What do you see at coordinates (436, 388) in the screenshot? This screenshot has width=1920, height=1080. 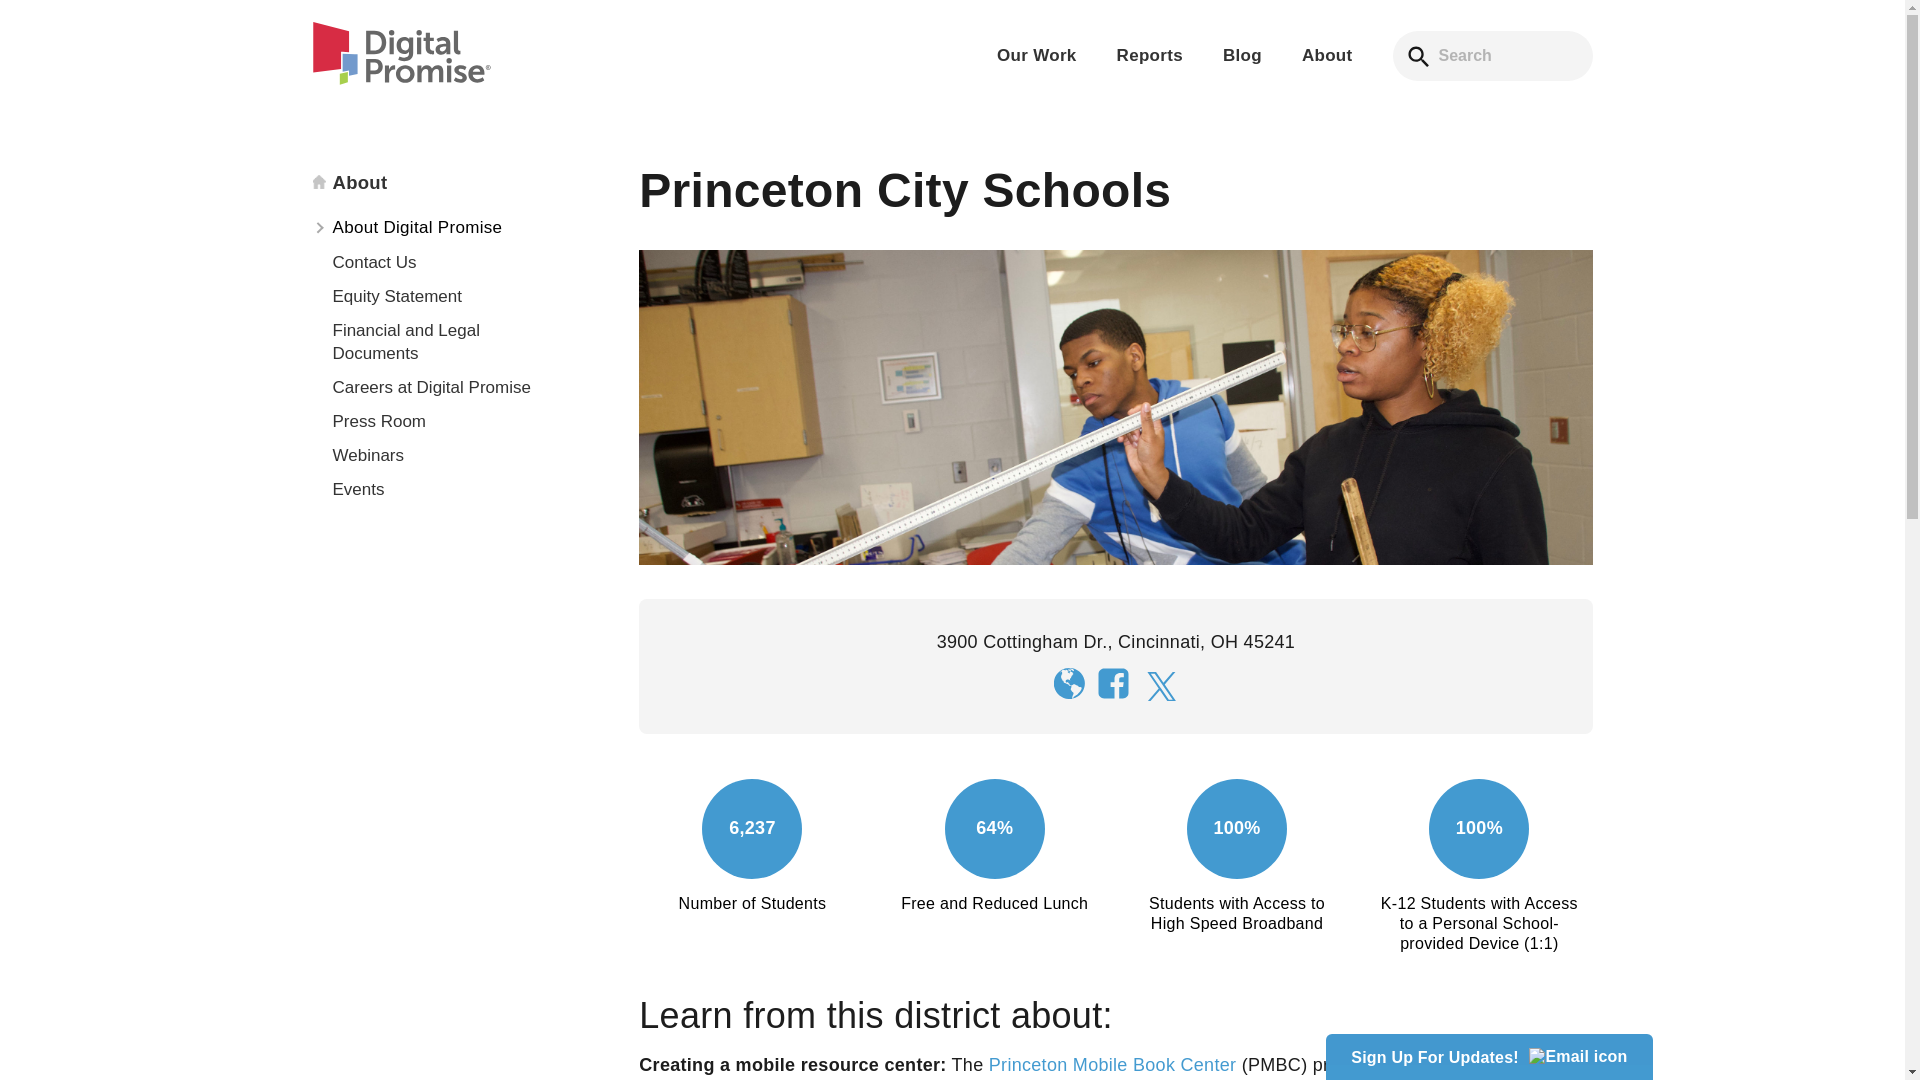 I see `Careers at Digital Promise` at bounding box center [436, 388].